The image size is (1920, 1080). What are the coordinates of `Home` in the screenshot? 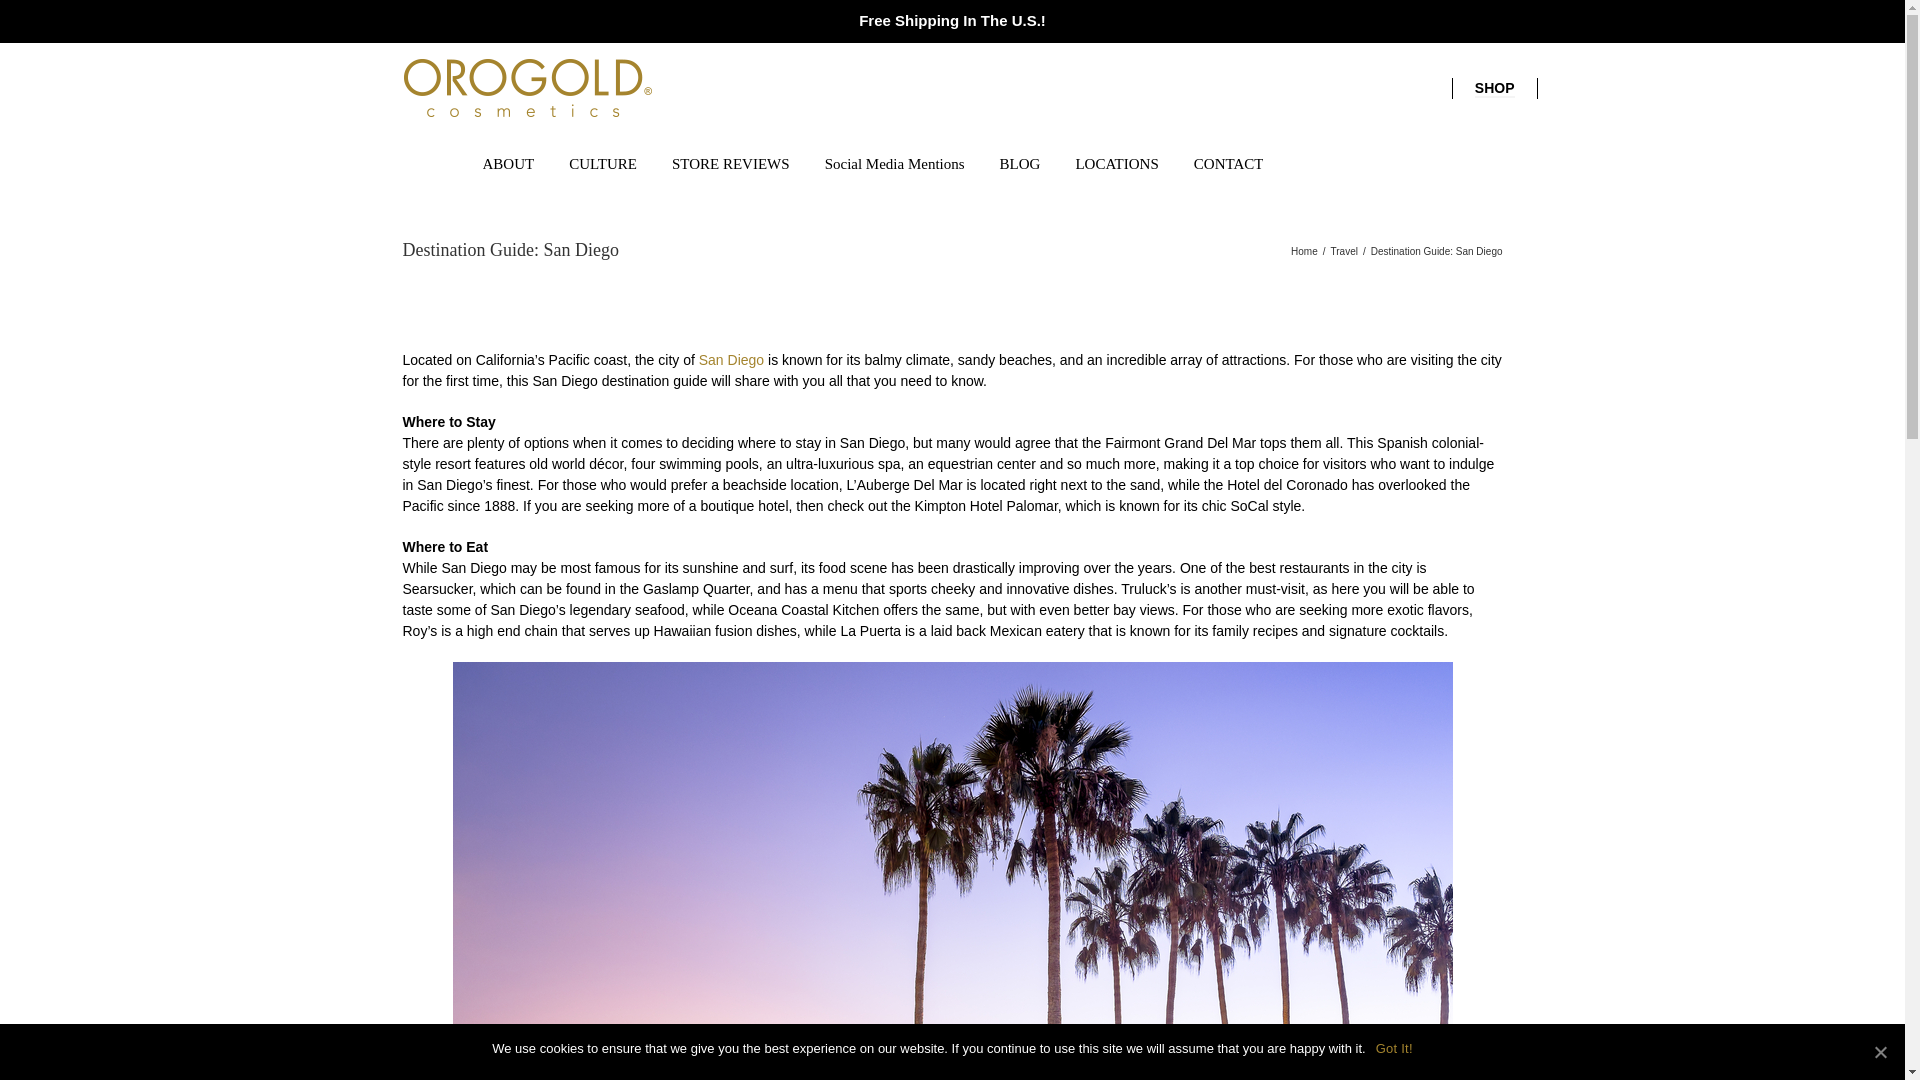 It's located at (1304, 252).